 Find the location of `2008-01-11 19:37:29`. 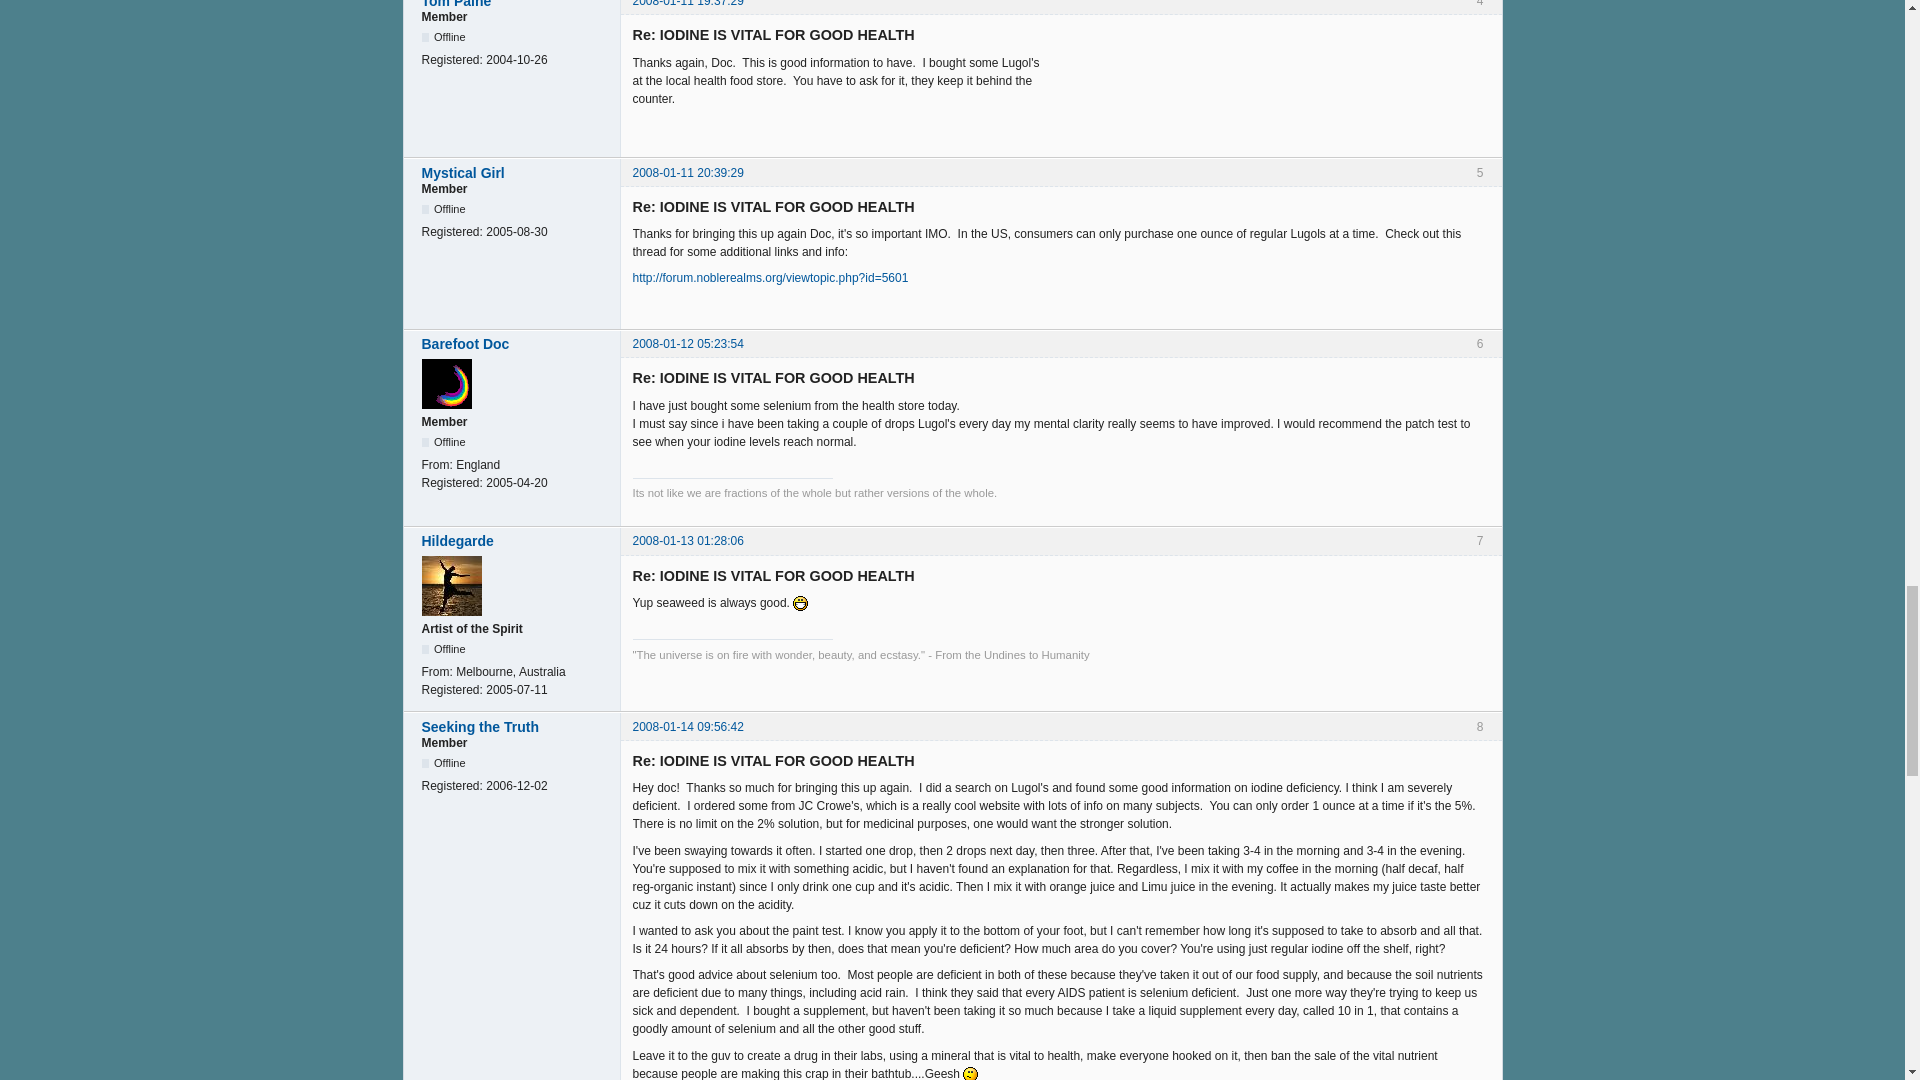

2008-01-11 19:37:29 is located at coordinates (687, 4).